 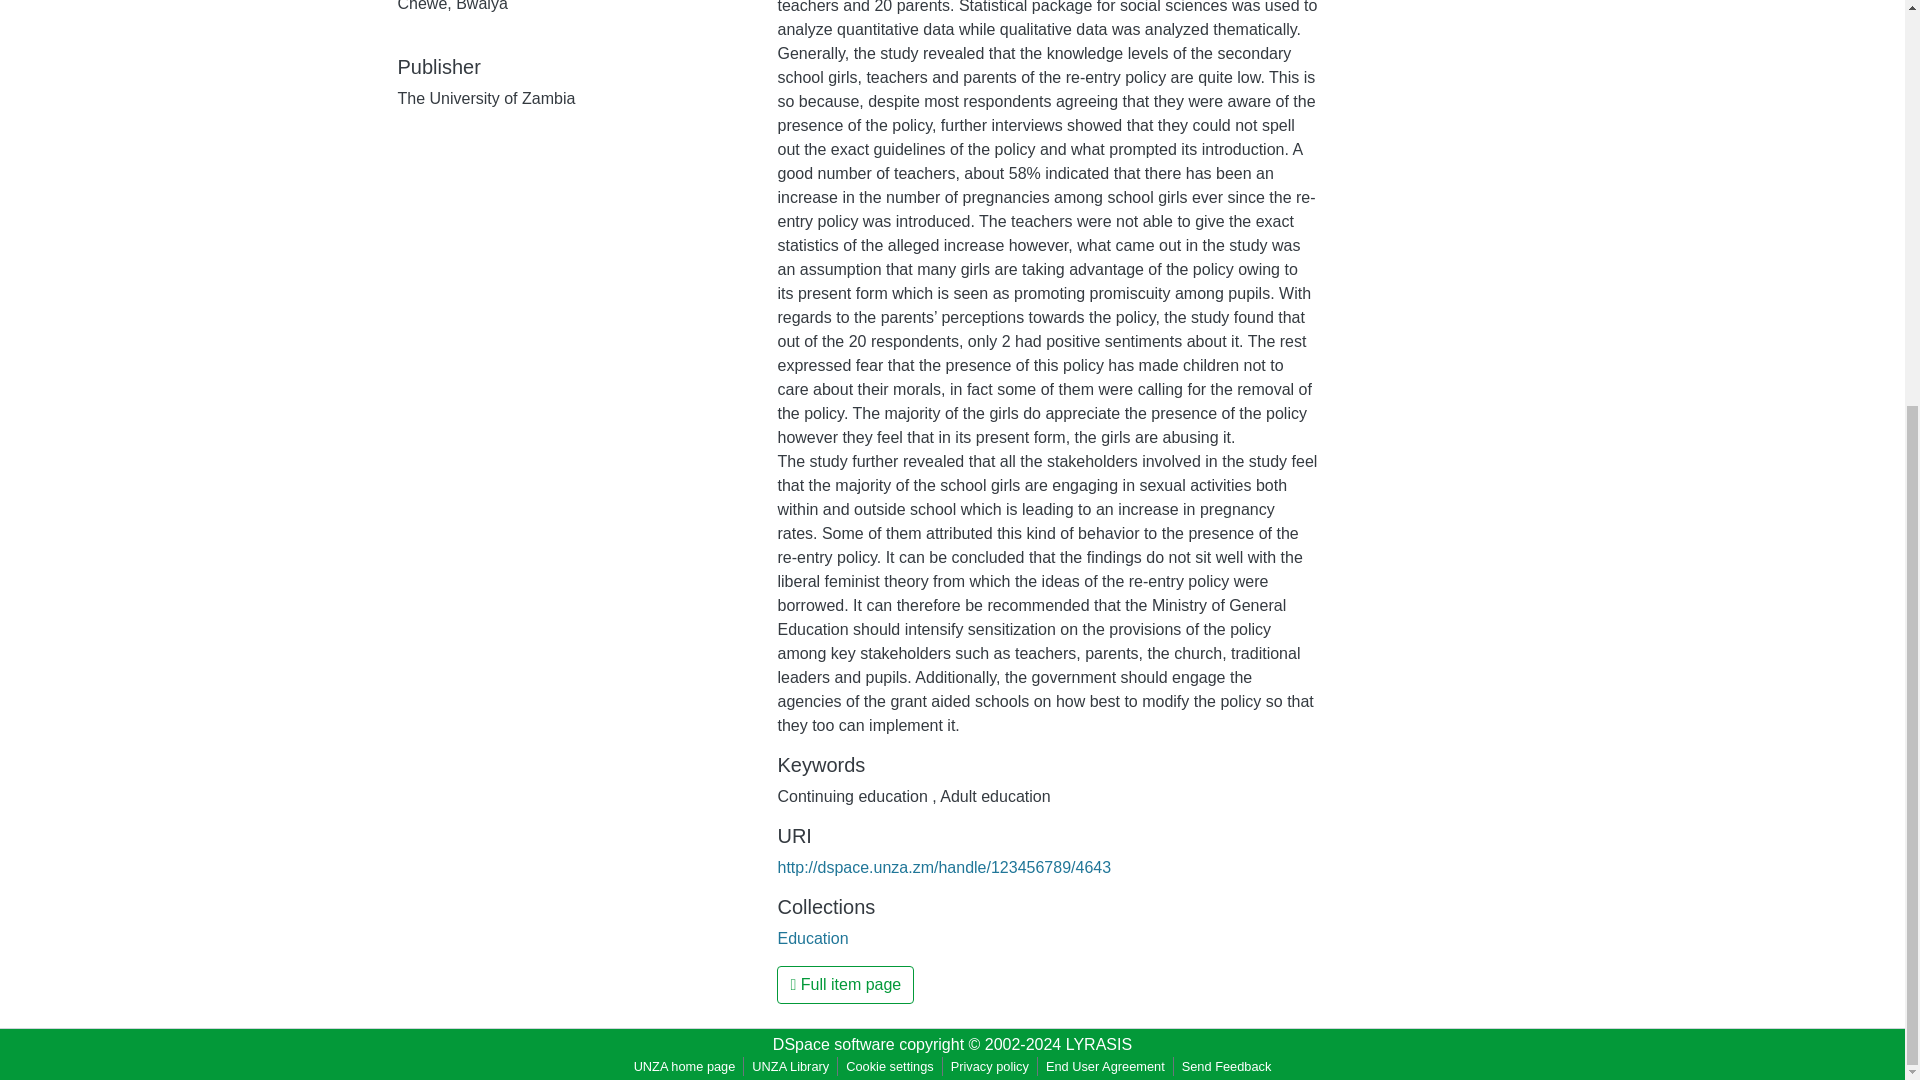 I want to click on Privacy policy, so click(x=989, y=1066).